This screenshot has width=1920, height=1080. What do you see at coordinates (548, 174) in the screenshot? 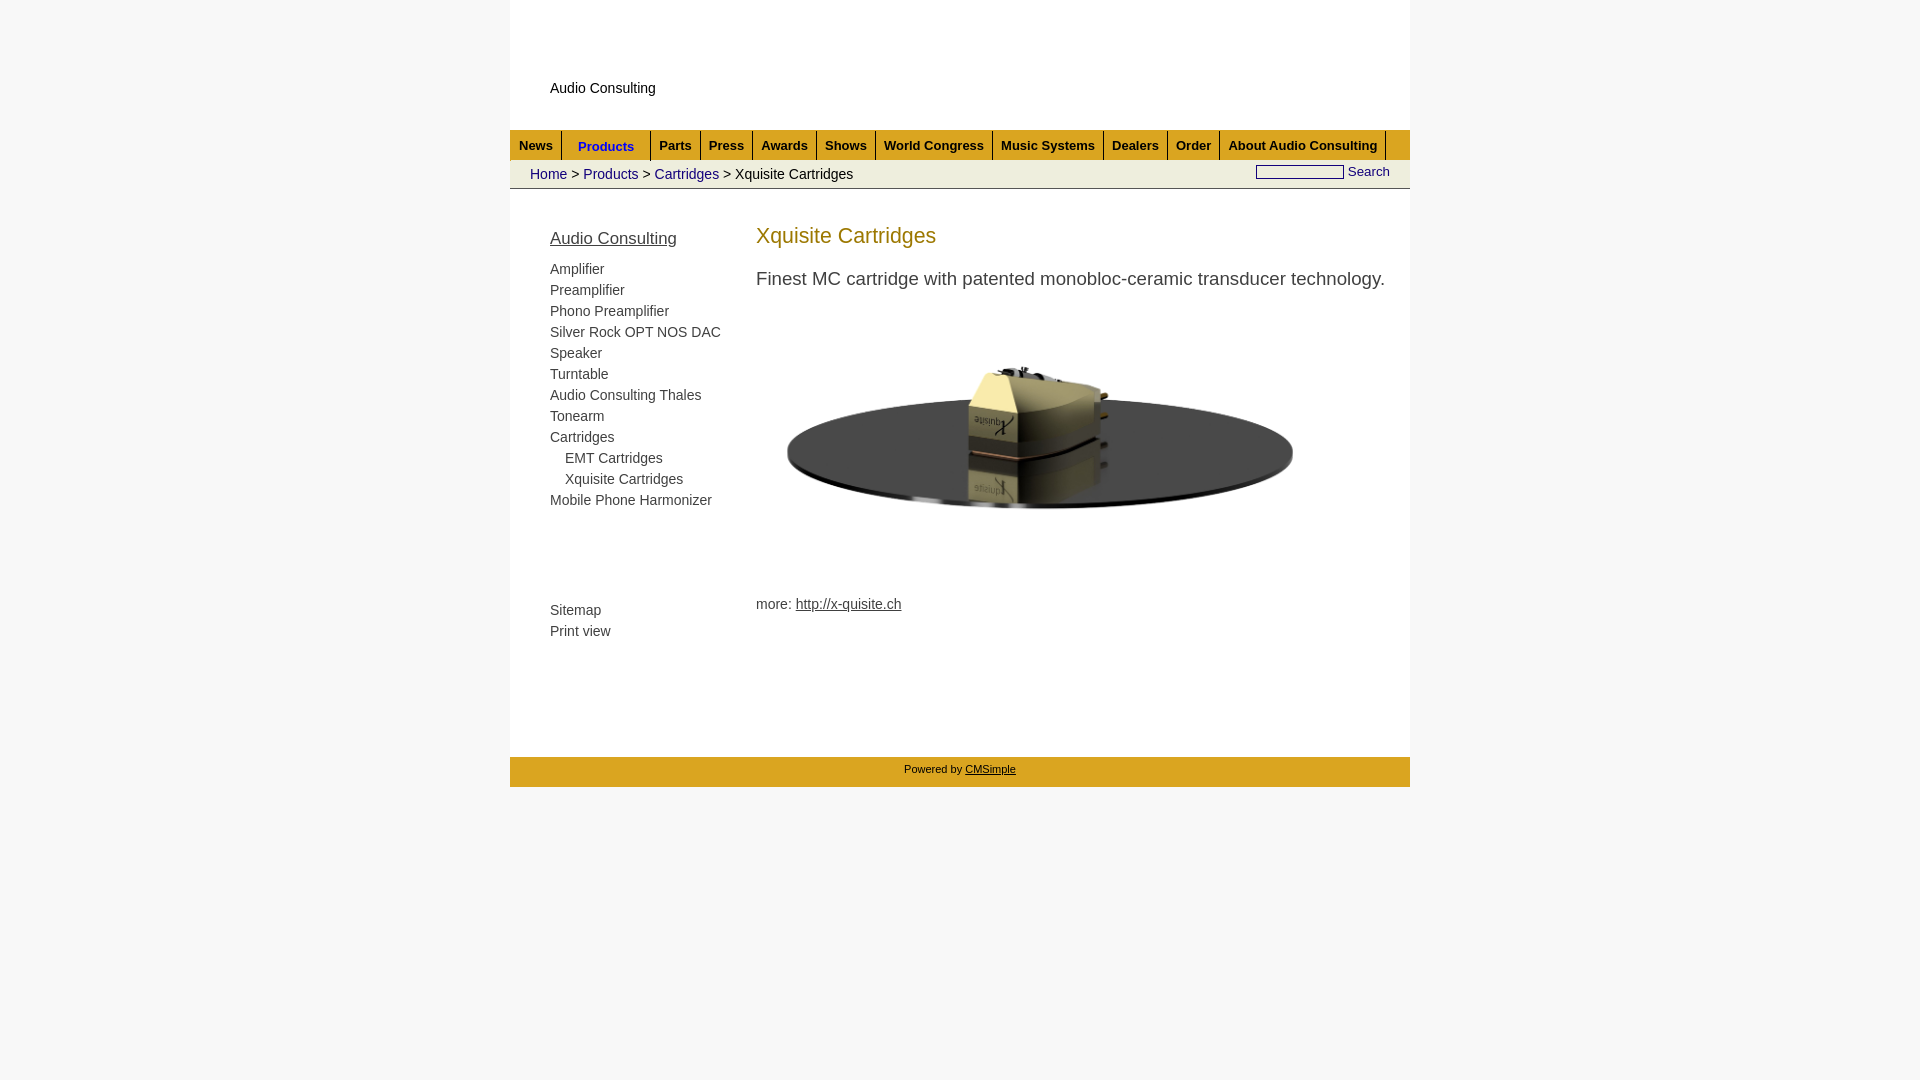
I see `Home` at bounding box center [548, 174].